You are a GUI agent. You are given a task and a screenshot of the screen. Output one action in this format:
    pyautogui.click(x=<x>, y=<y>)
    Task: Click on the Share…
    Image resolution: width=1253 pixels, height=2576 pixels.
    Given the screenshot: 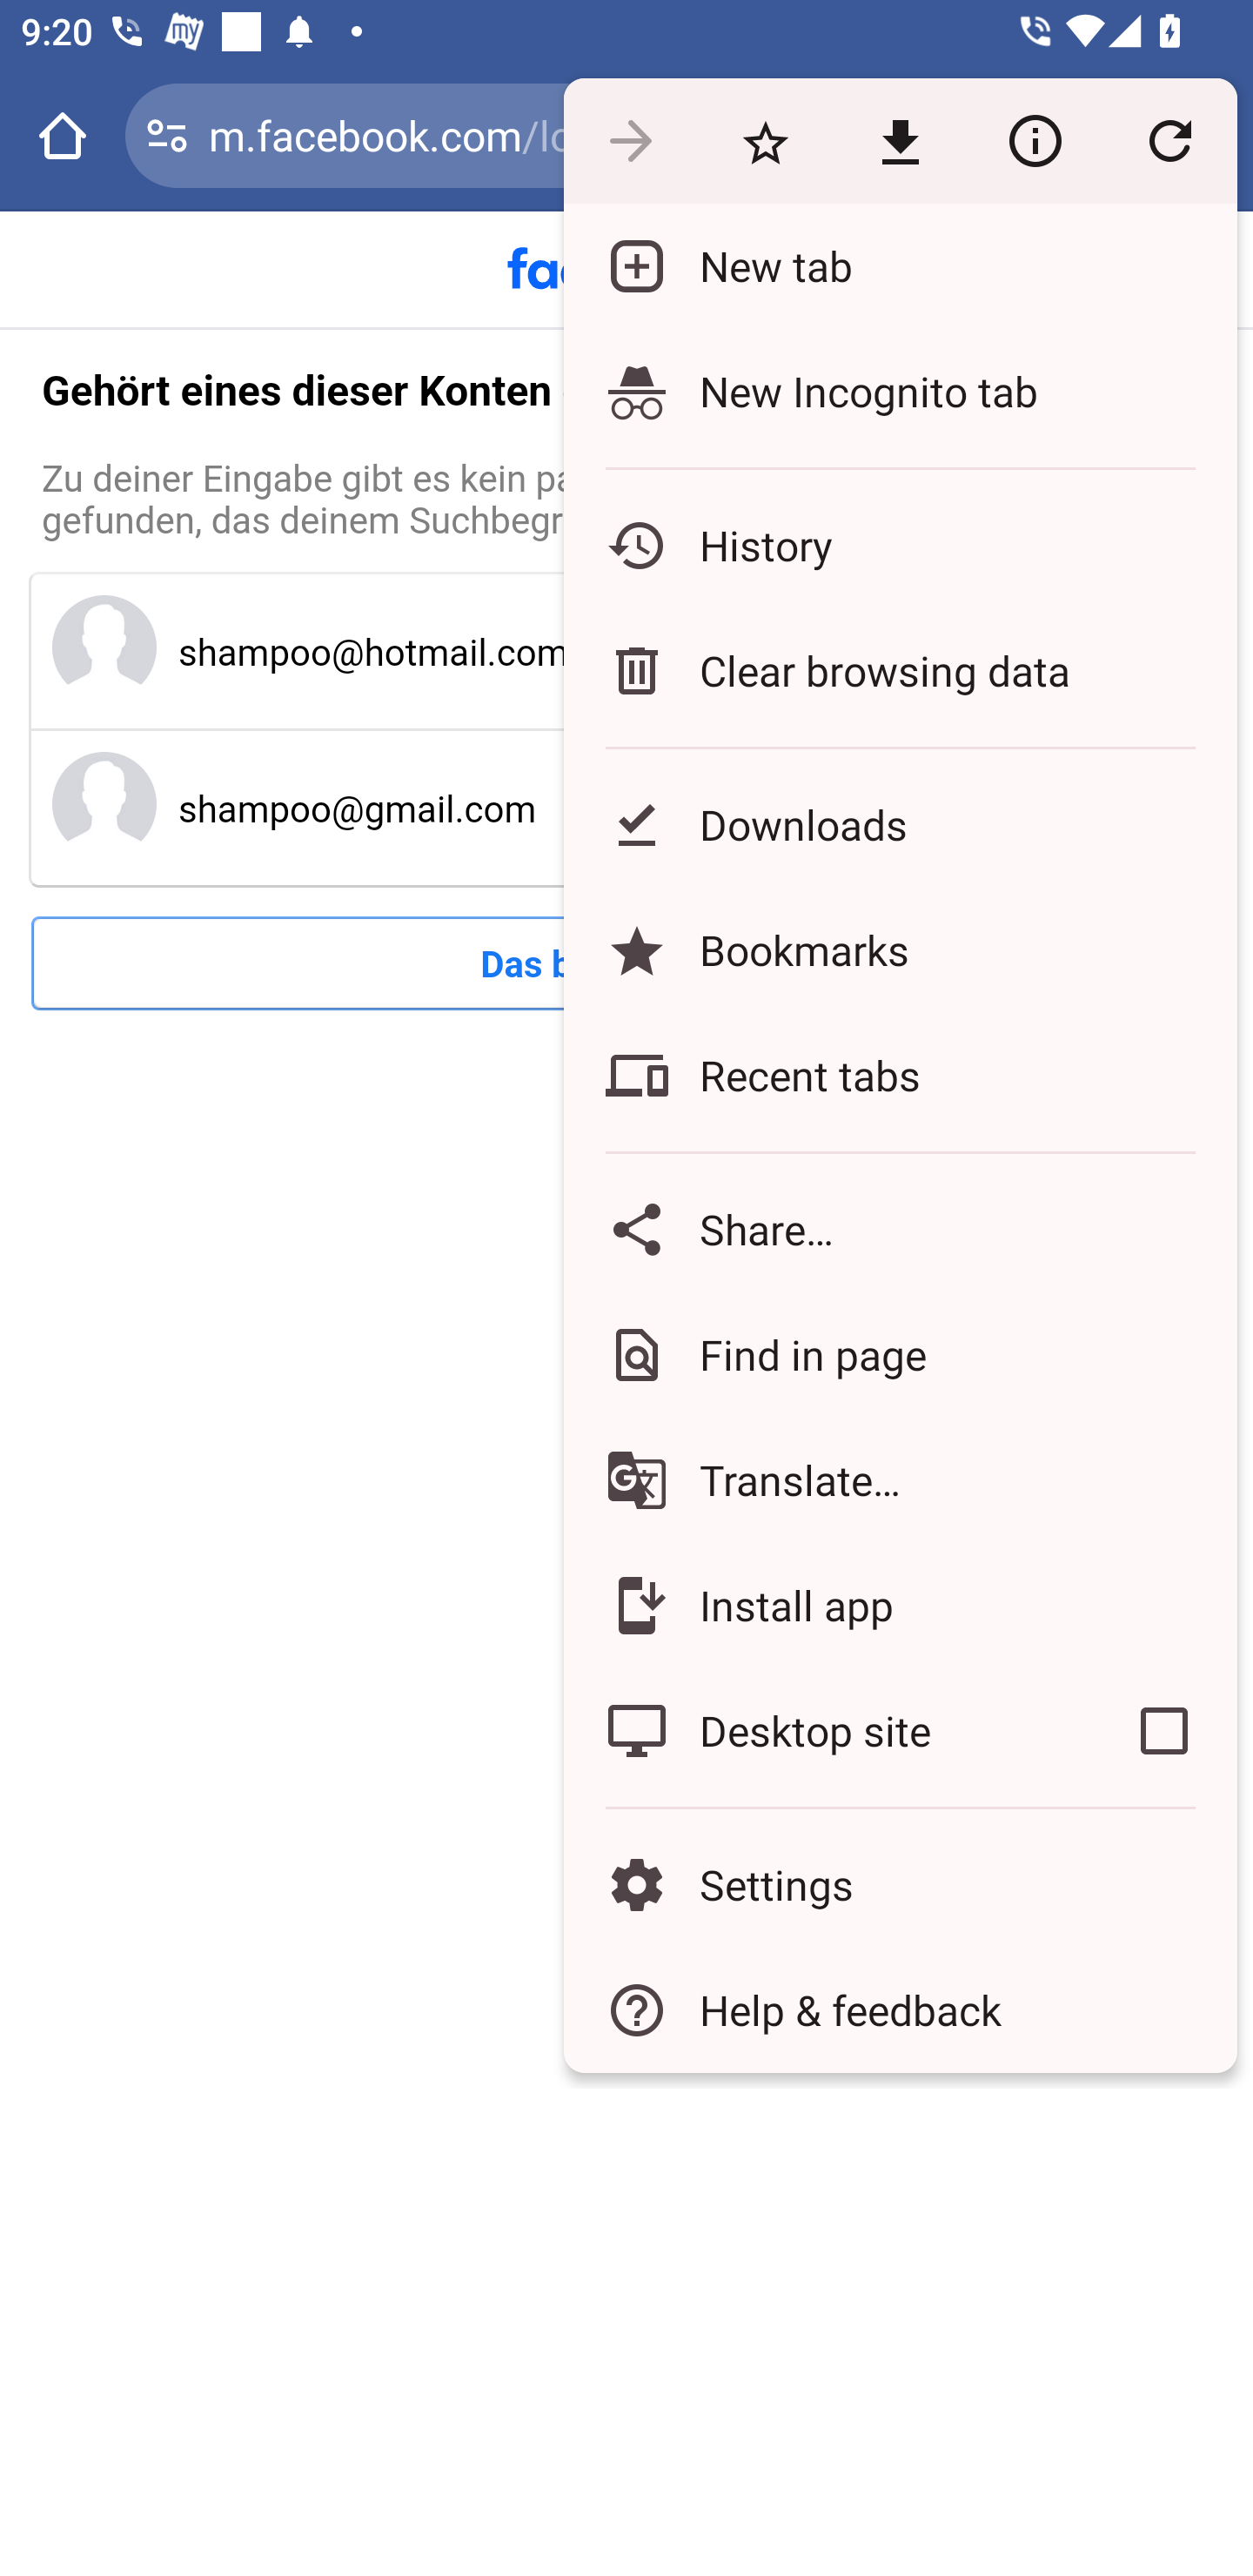 What is the action you would take?
    pyautogui.click(x=901, y=1229)
    